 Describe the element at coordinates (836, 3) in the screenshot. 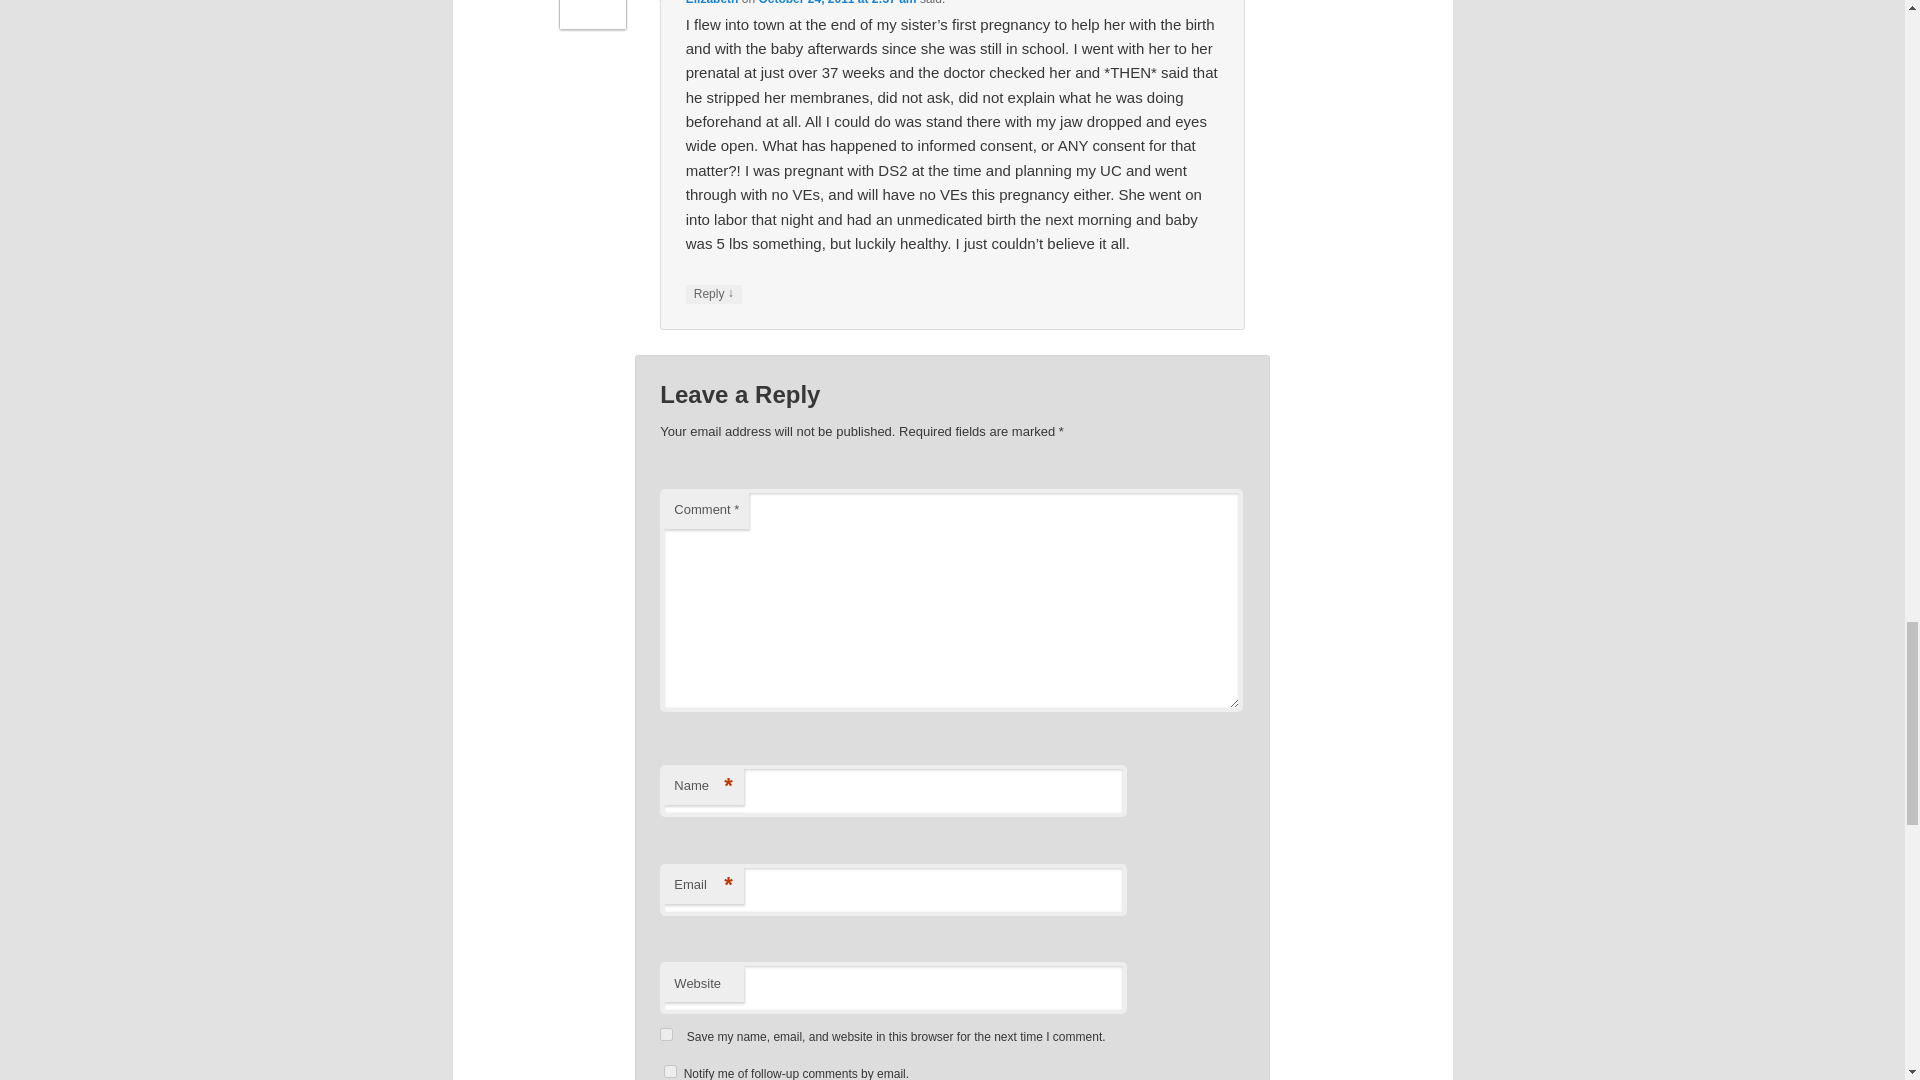

I see `October 24, 2011 at 2:37 am` at that location.